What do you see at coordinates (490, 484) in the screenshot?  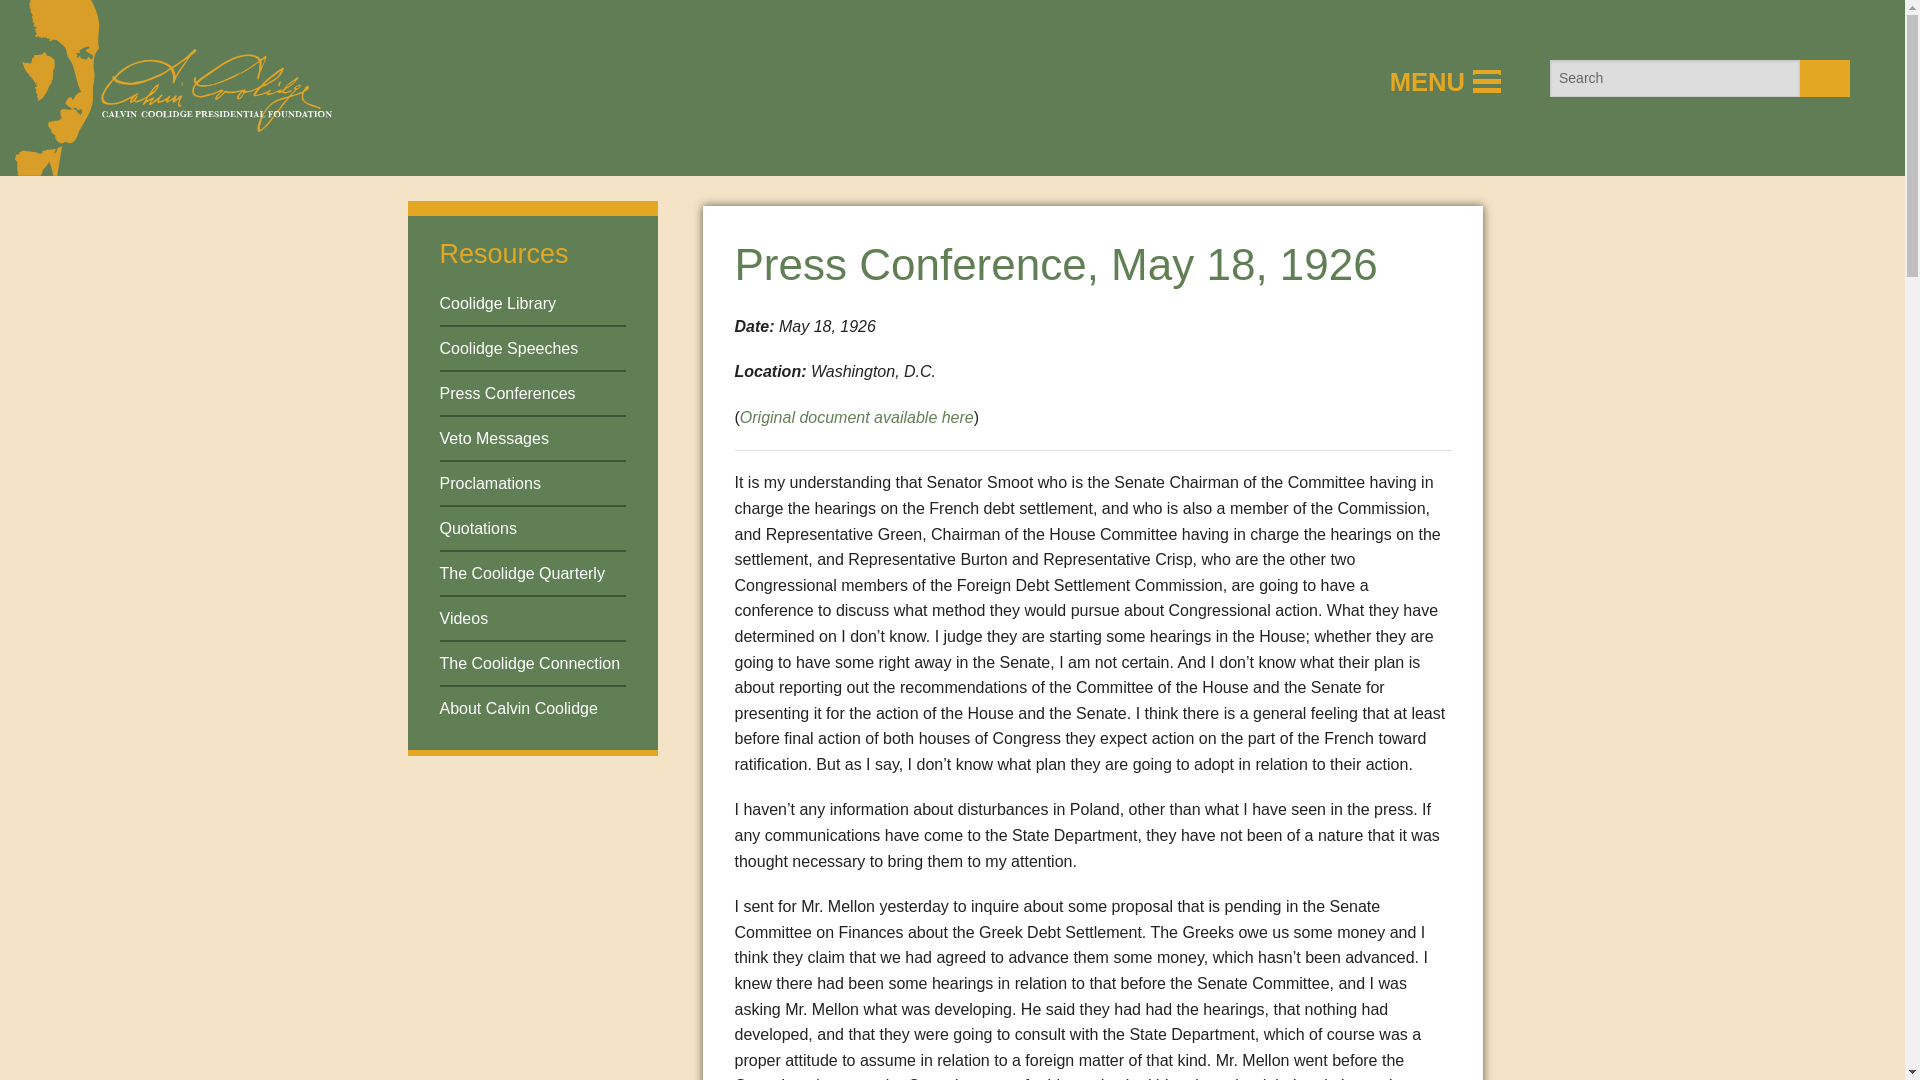 I see `Proclamations` at bounding box center [490, 484].